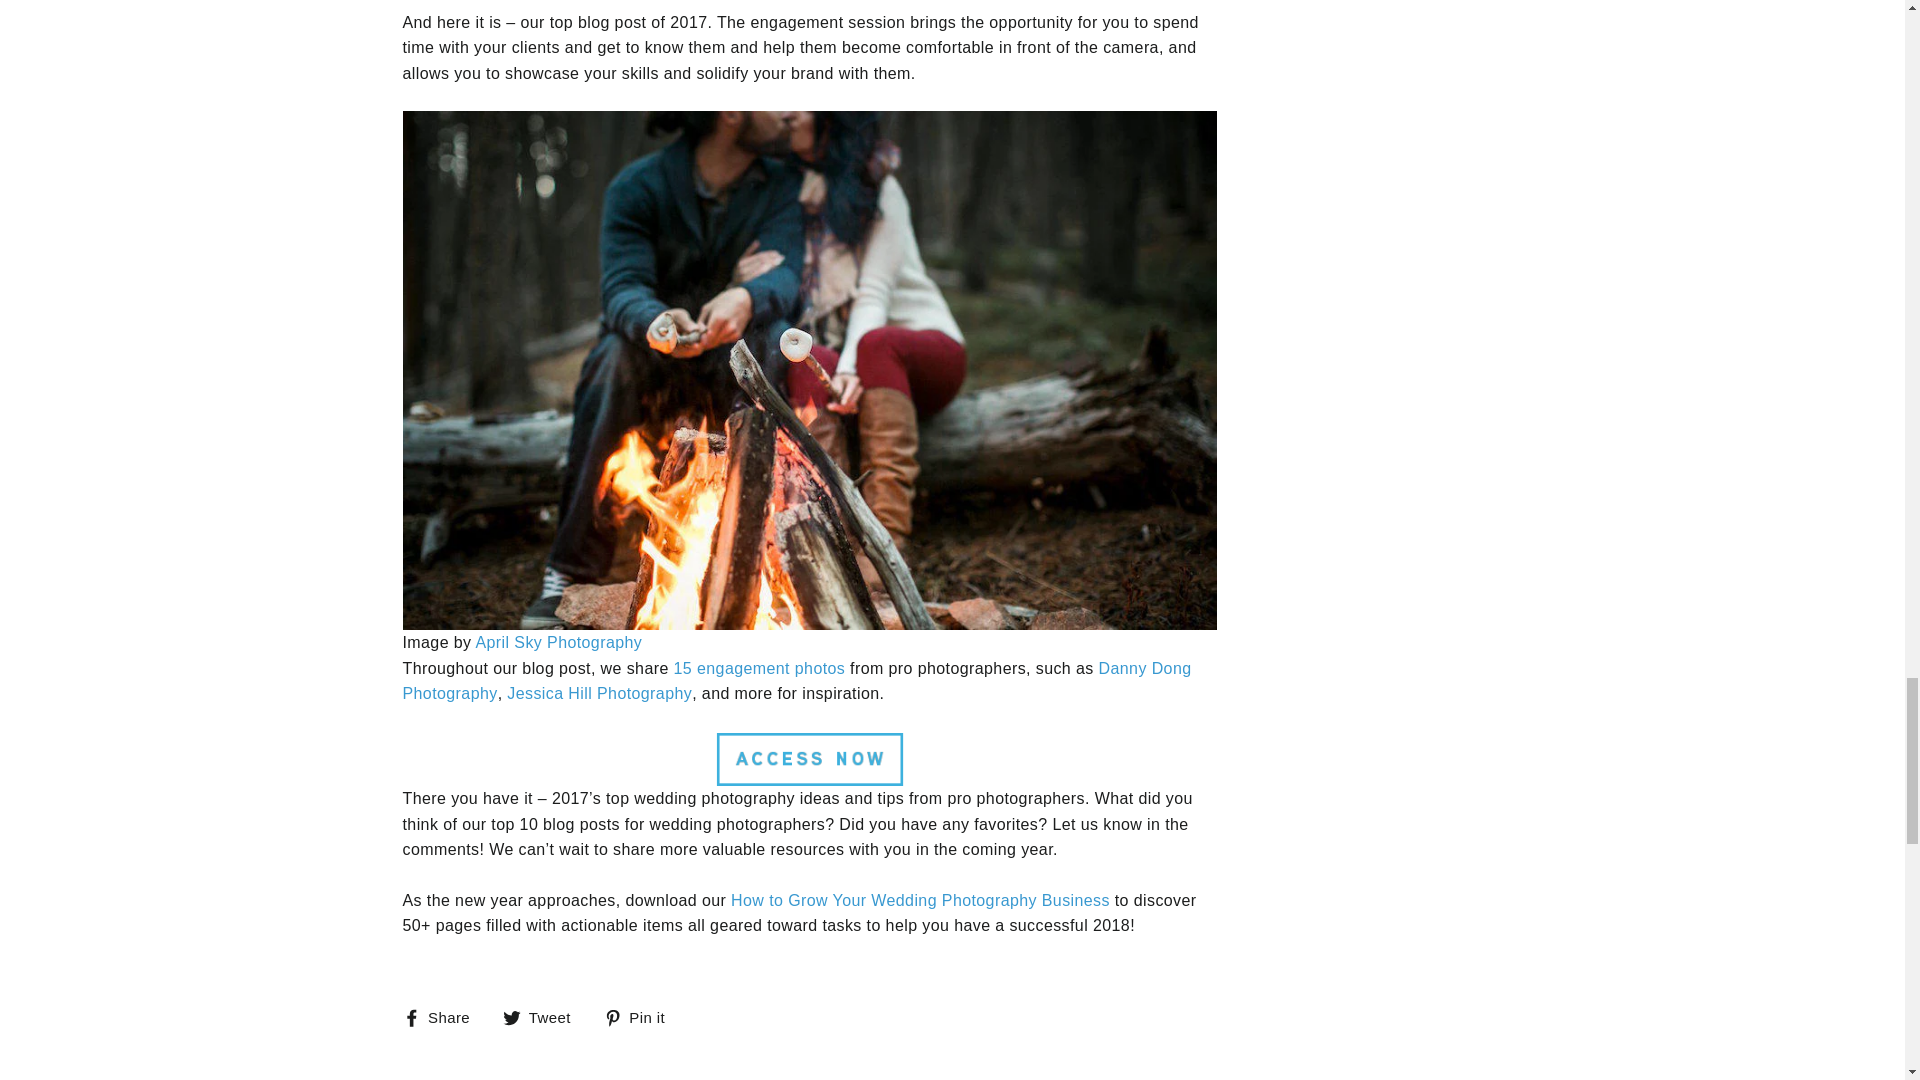  I want to click on Tweet on Twitter, so click(544, 1018).